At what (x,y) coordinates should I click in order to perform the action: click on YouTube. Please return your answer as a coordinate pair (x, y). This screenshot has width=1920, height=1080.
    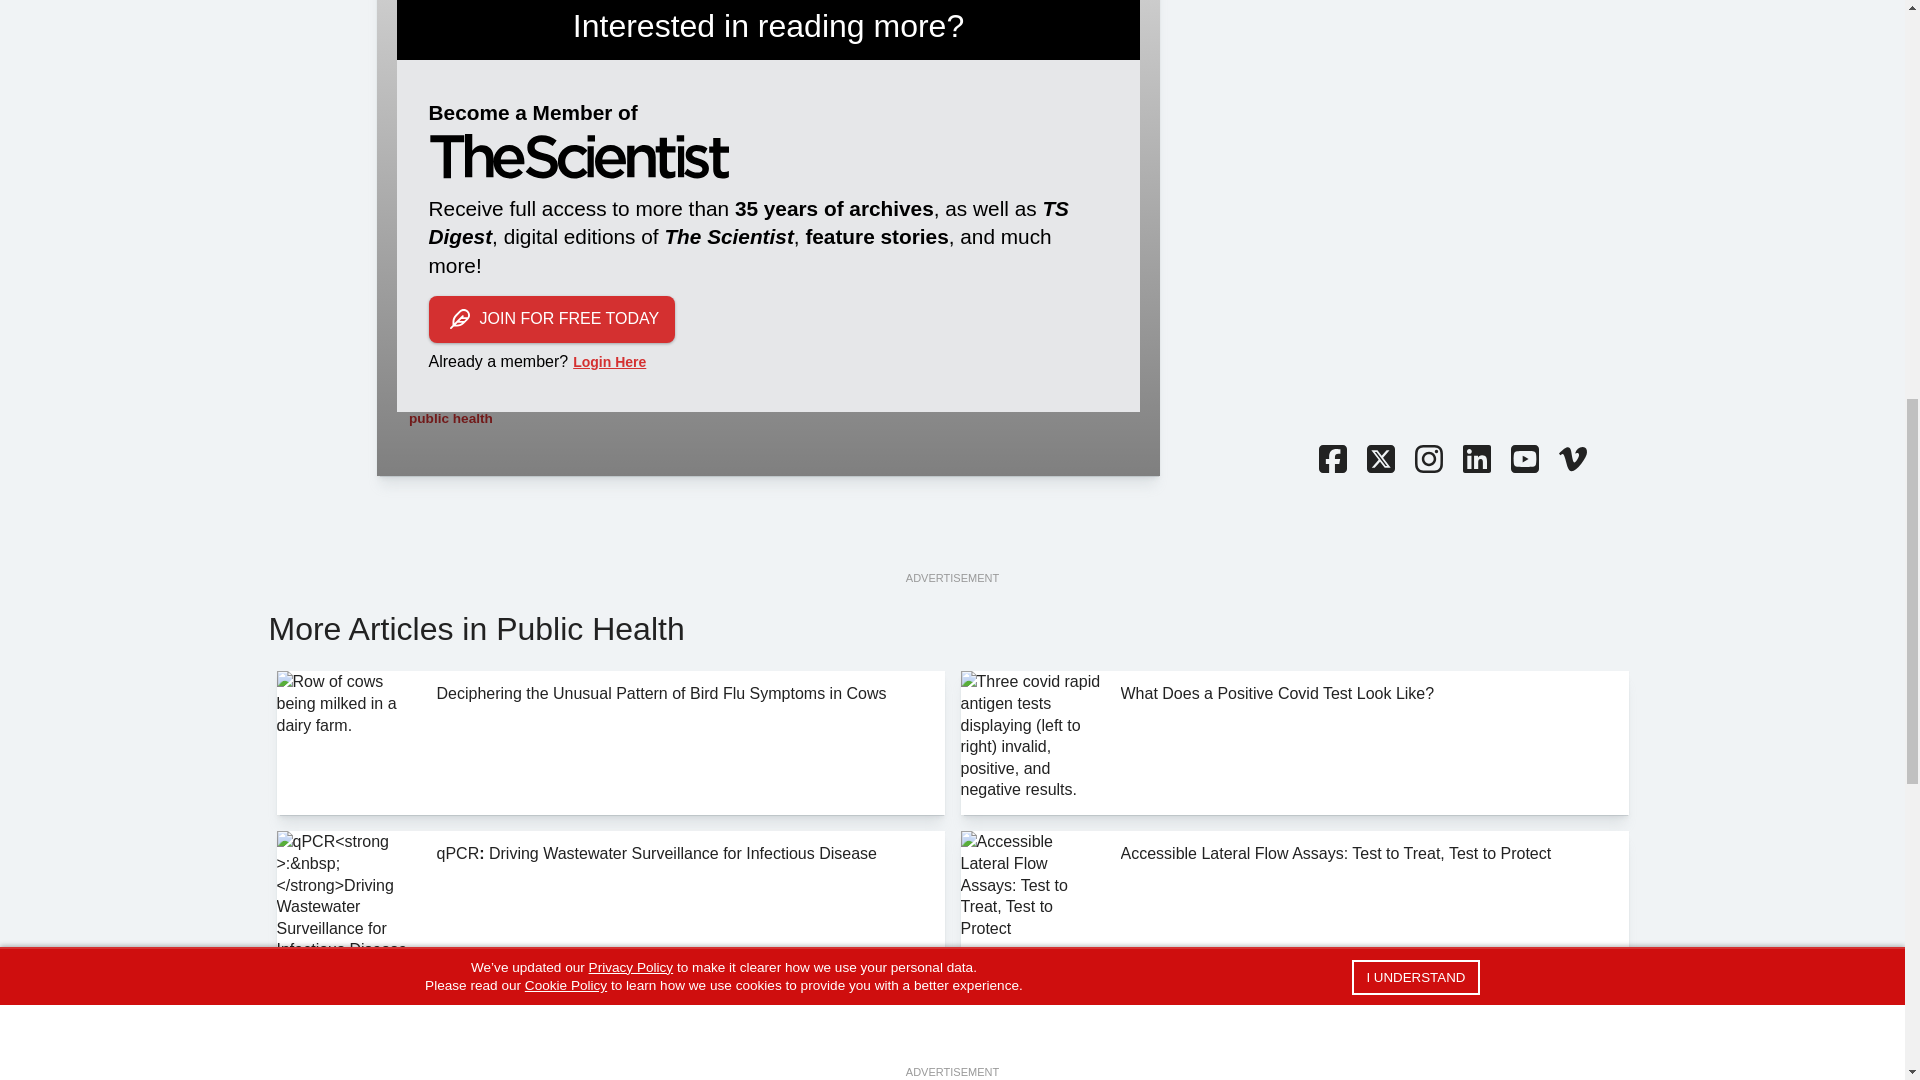
    Looking at the image, I should click on (1523, 461).